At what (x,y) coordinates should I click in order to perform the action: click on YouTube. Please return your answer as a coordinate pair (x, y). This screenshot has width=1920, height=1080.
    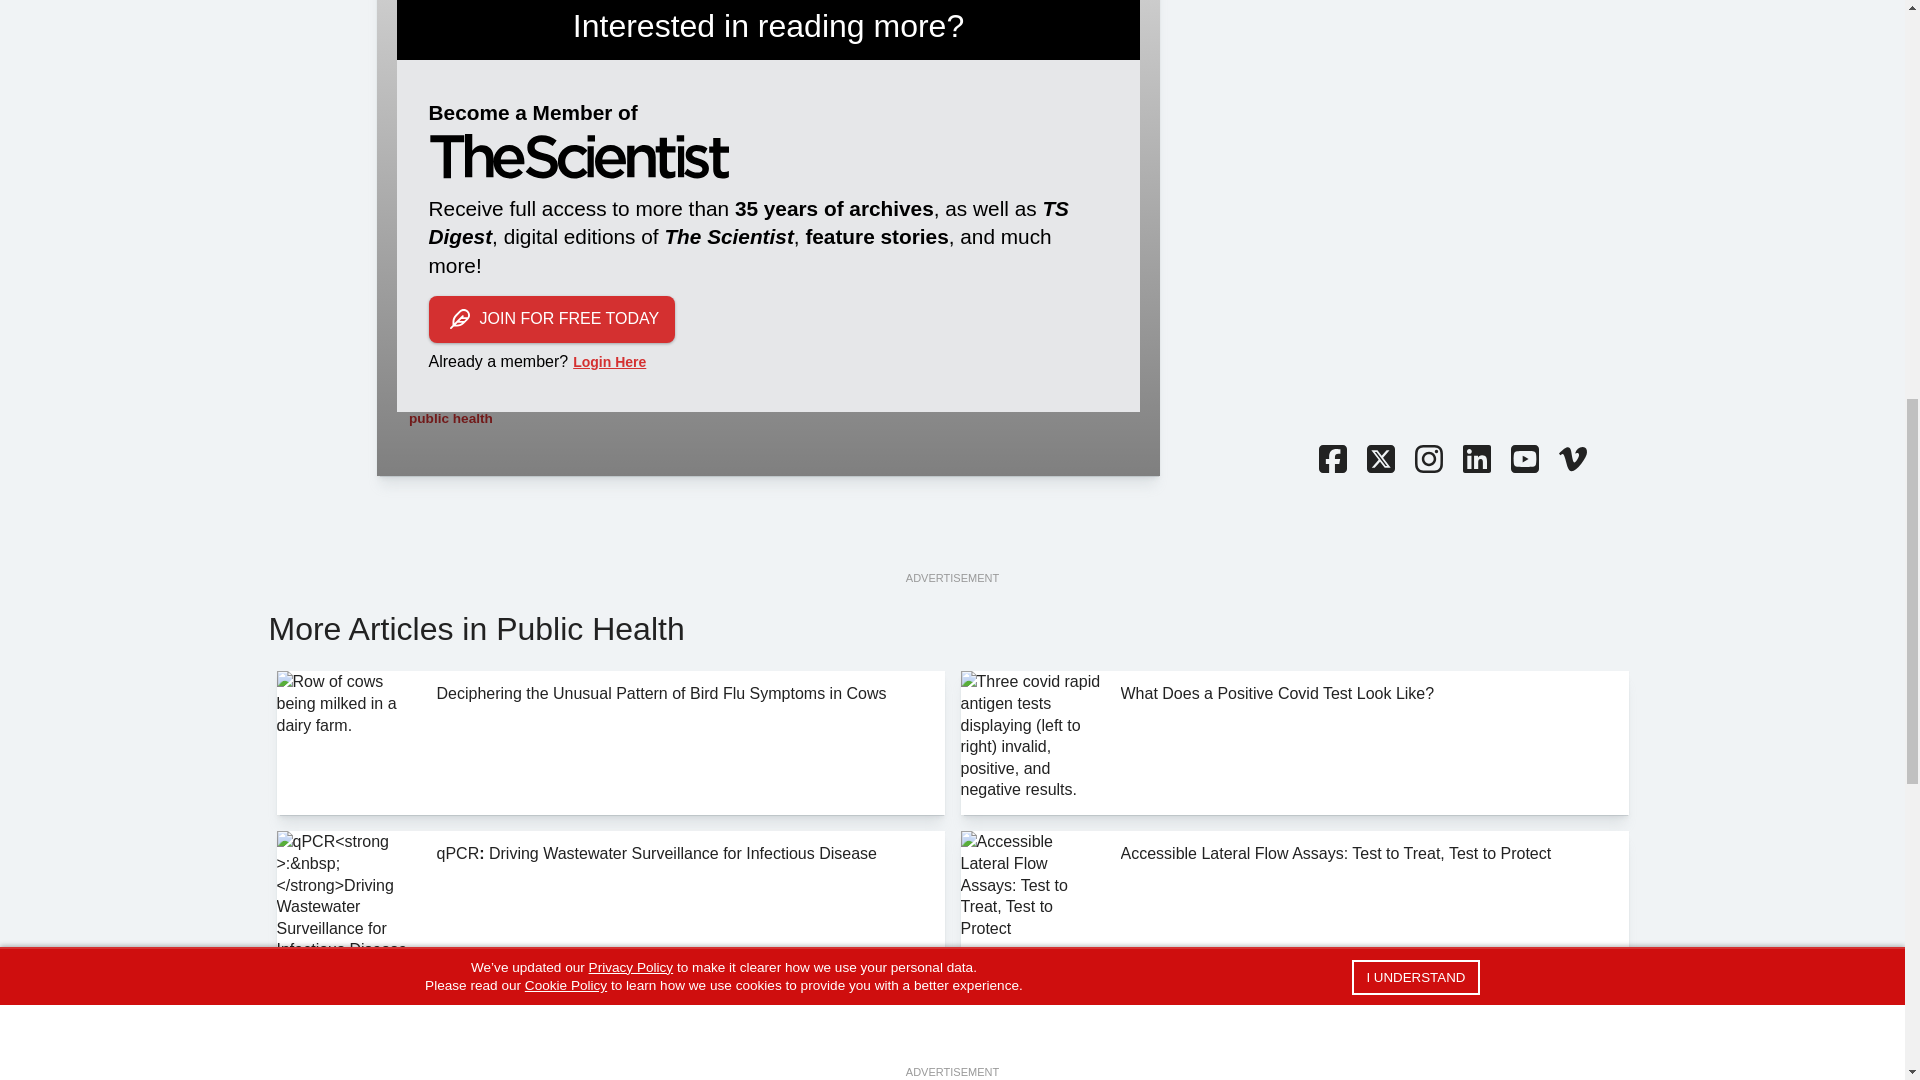
    Looking at the image, I should click on (1523, 461).